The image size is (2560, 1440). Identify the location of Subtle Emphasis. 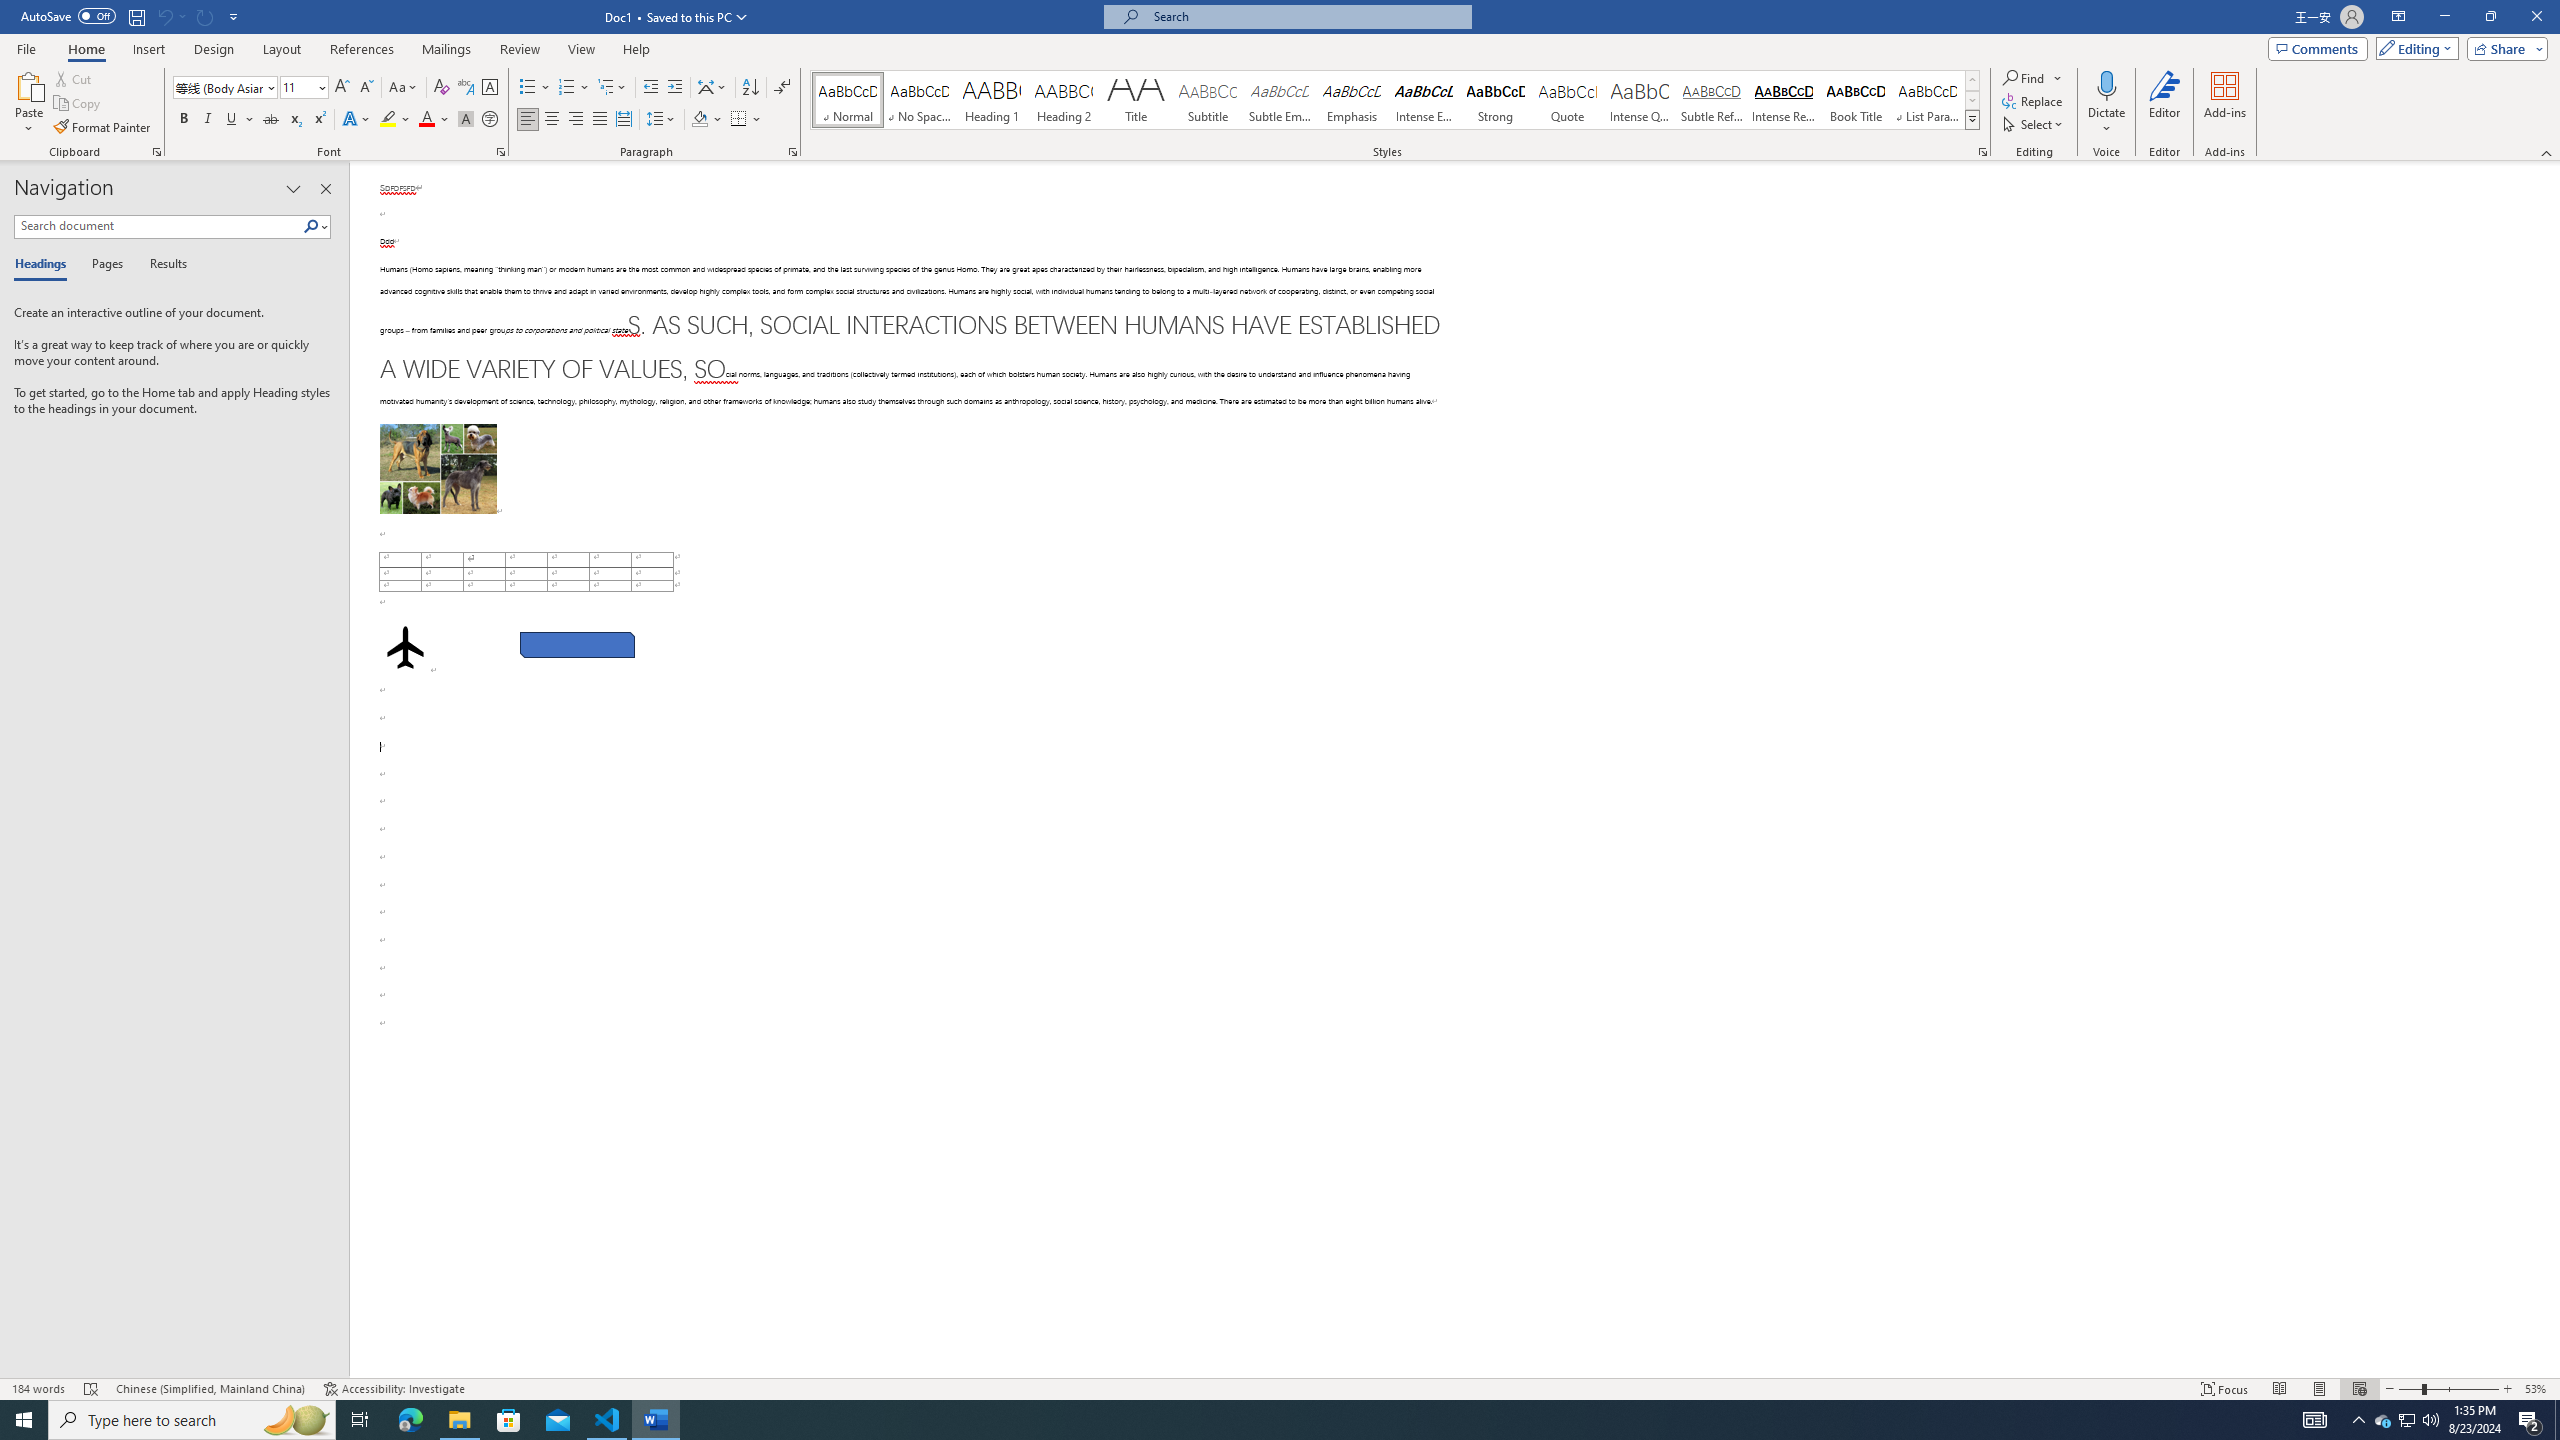
(1280, 100).